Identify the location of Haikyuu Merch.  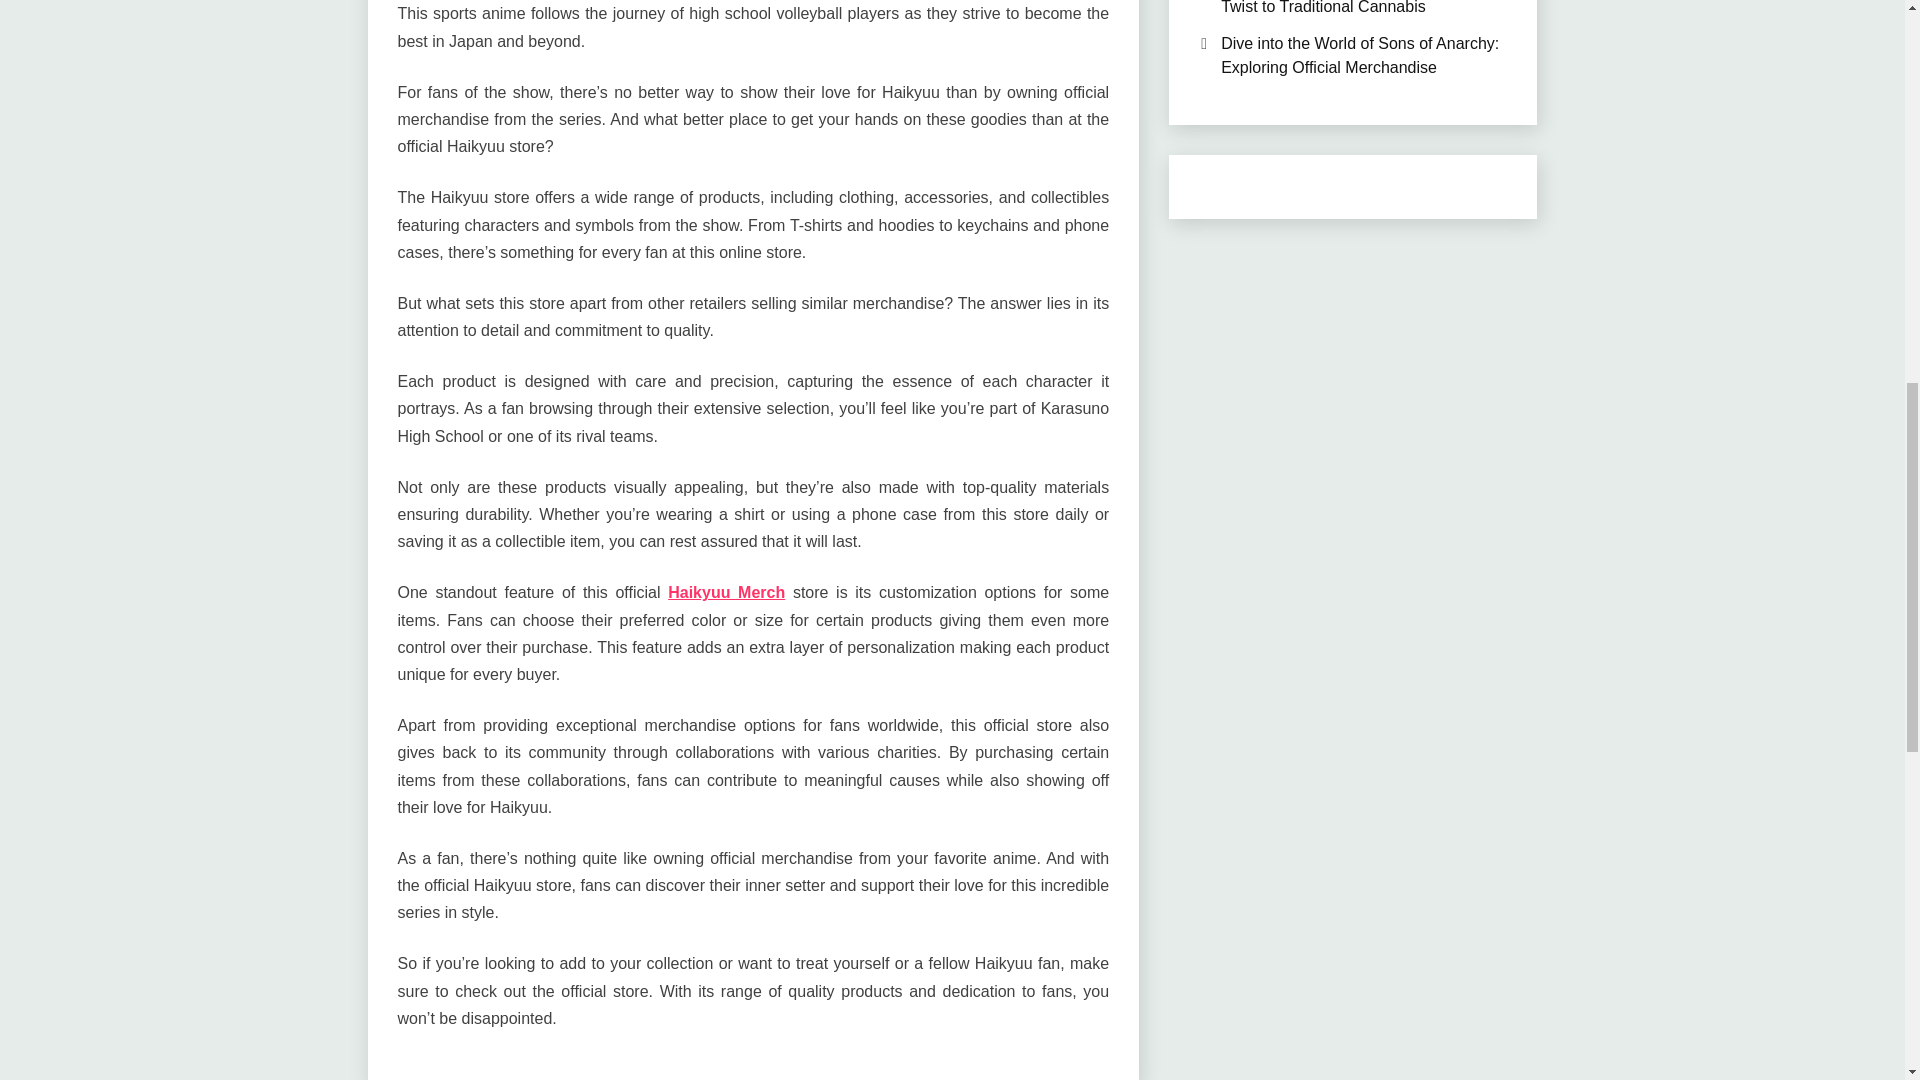
(726, 592).